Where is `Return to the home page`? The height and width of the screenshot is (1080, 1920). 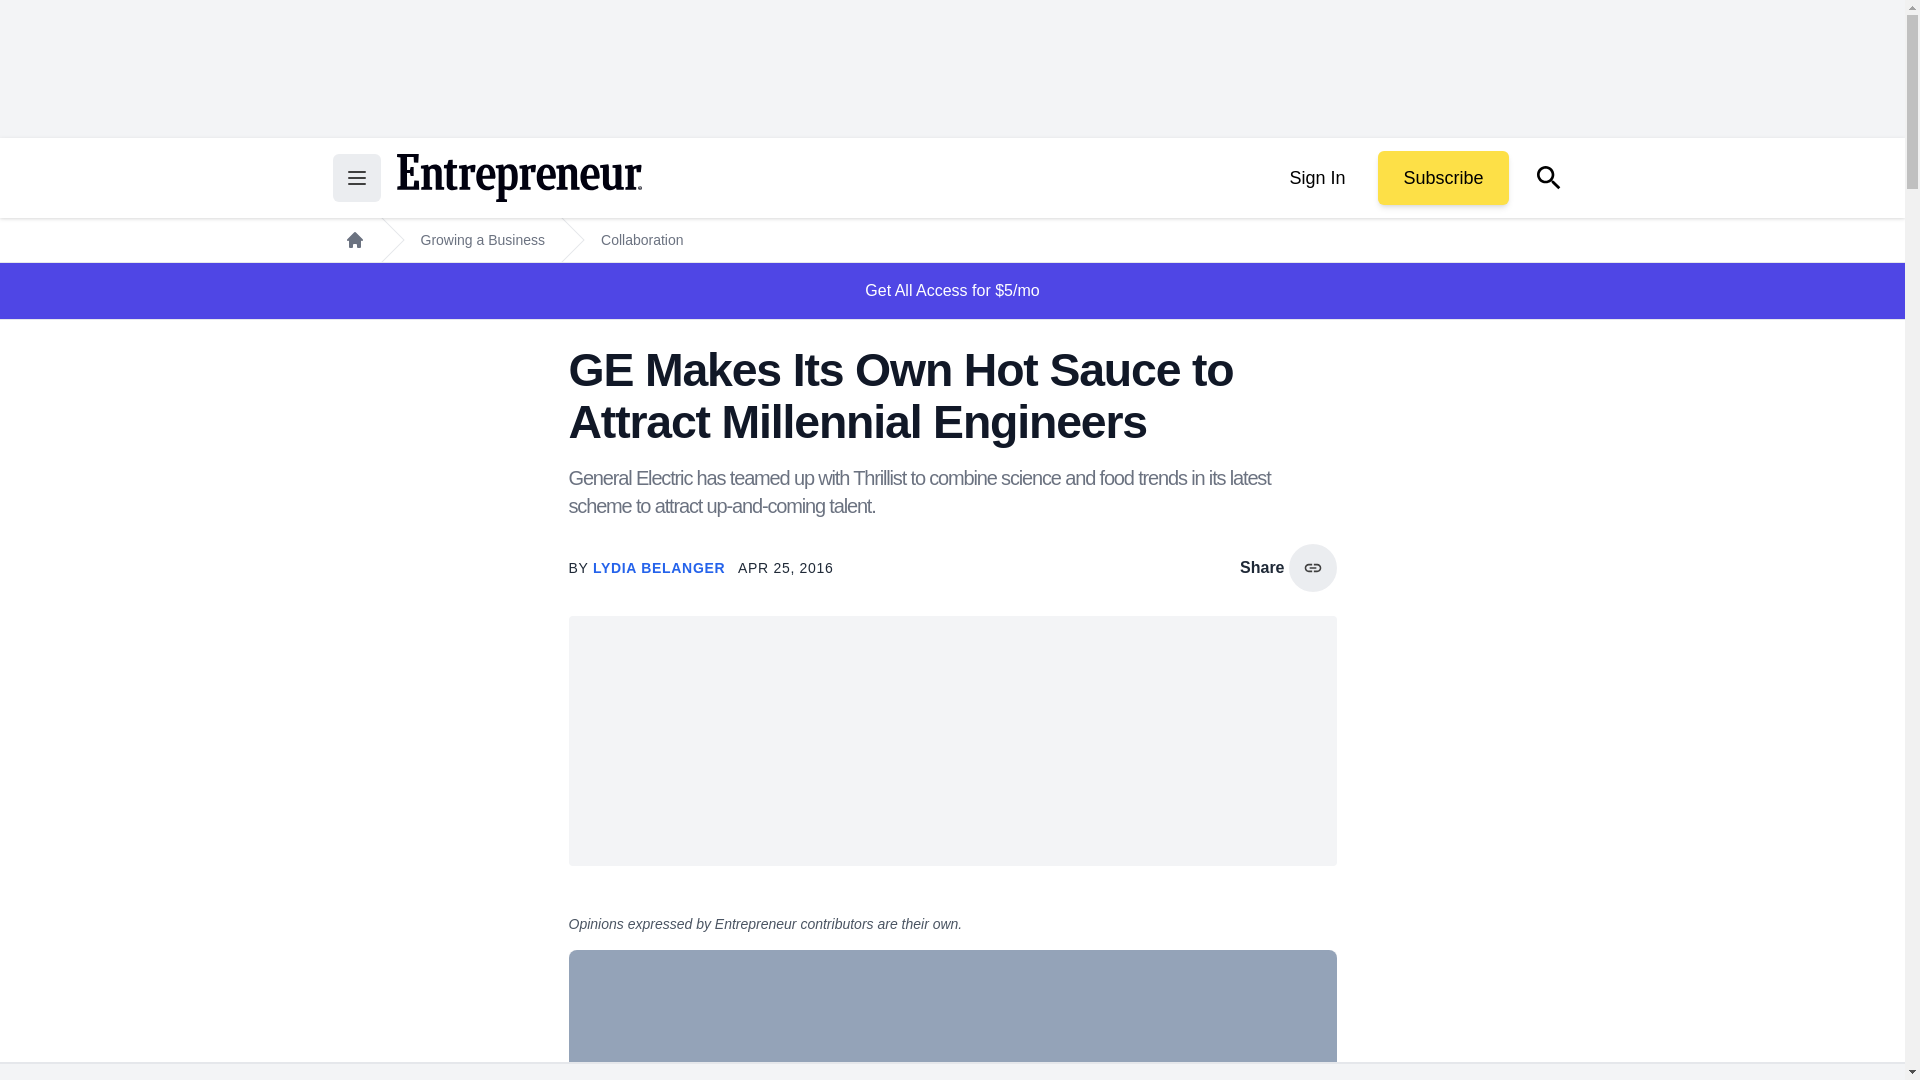
Return to the home page is located at coordinates (518, 178).